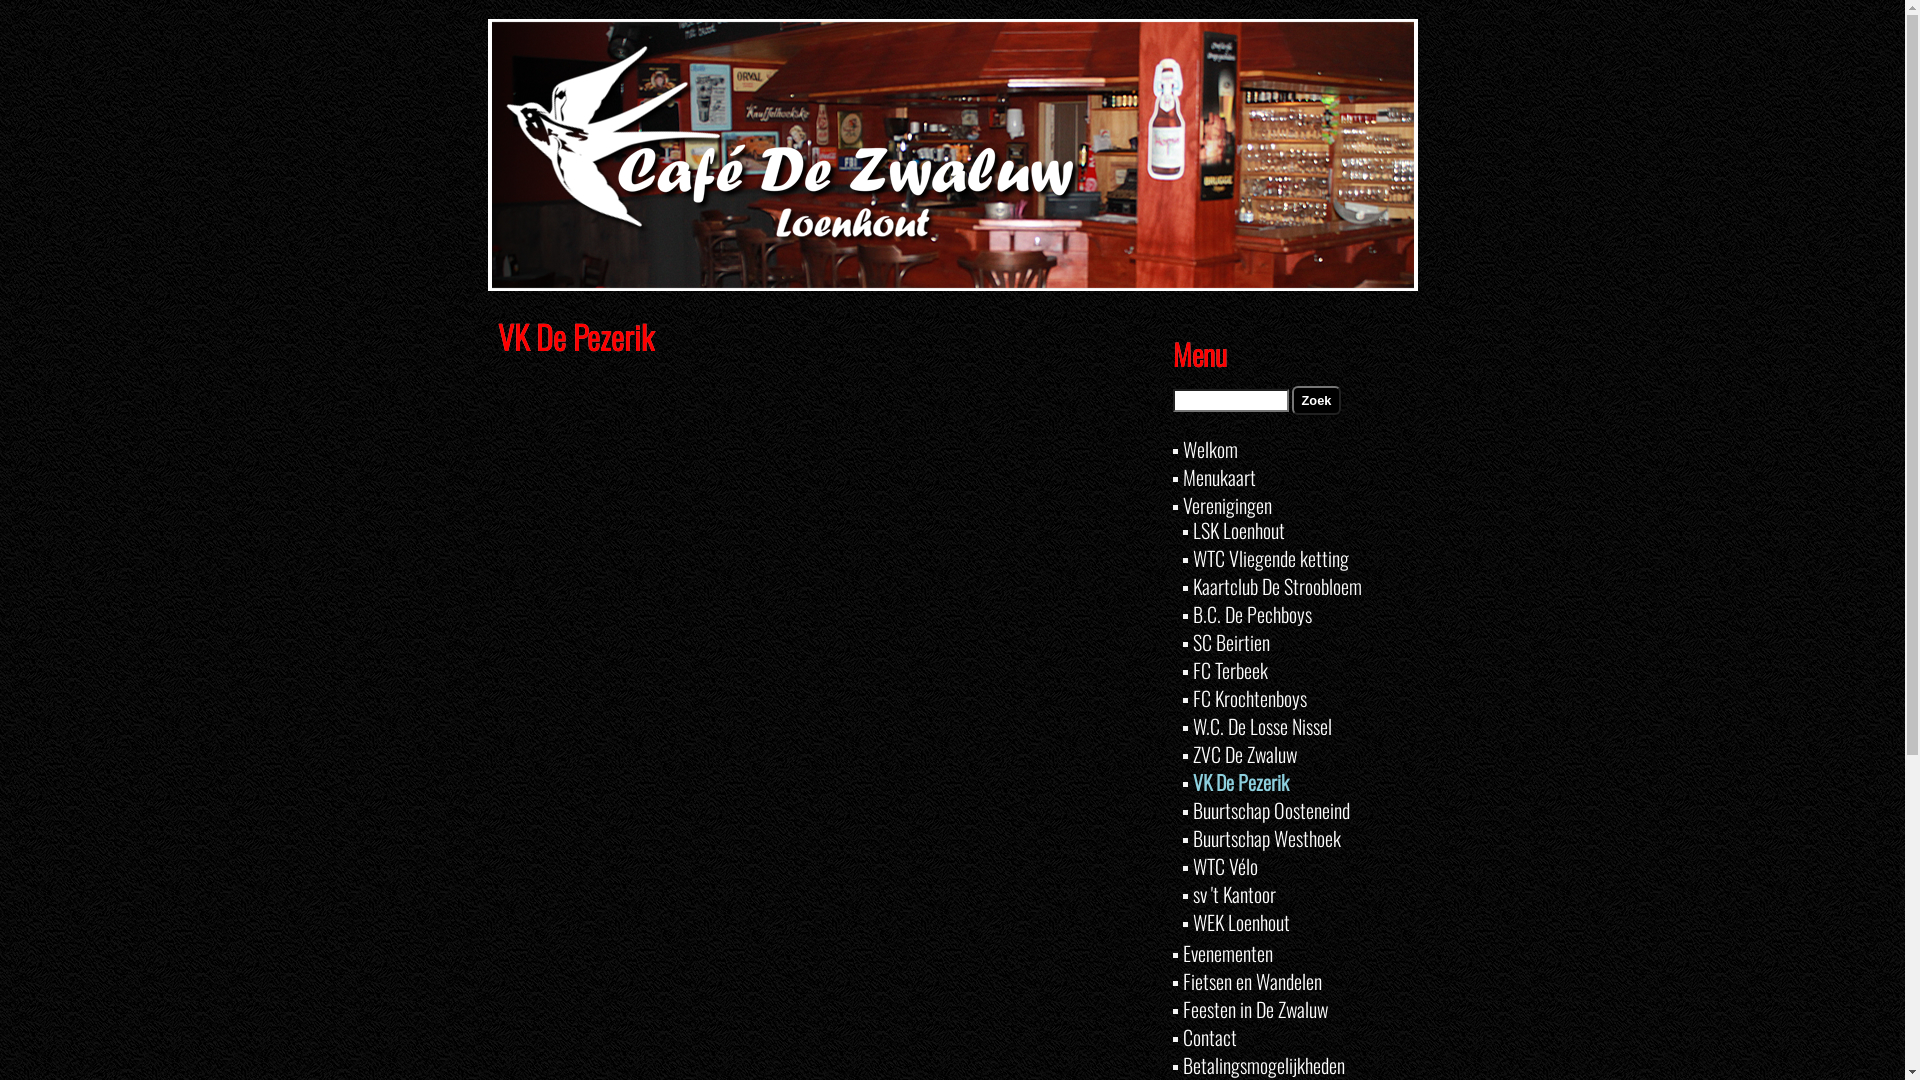  Describe the element at coordinates (1234, 894) in the screenshot. I see `sv 't Kantoor` at that location.